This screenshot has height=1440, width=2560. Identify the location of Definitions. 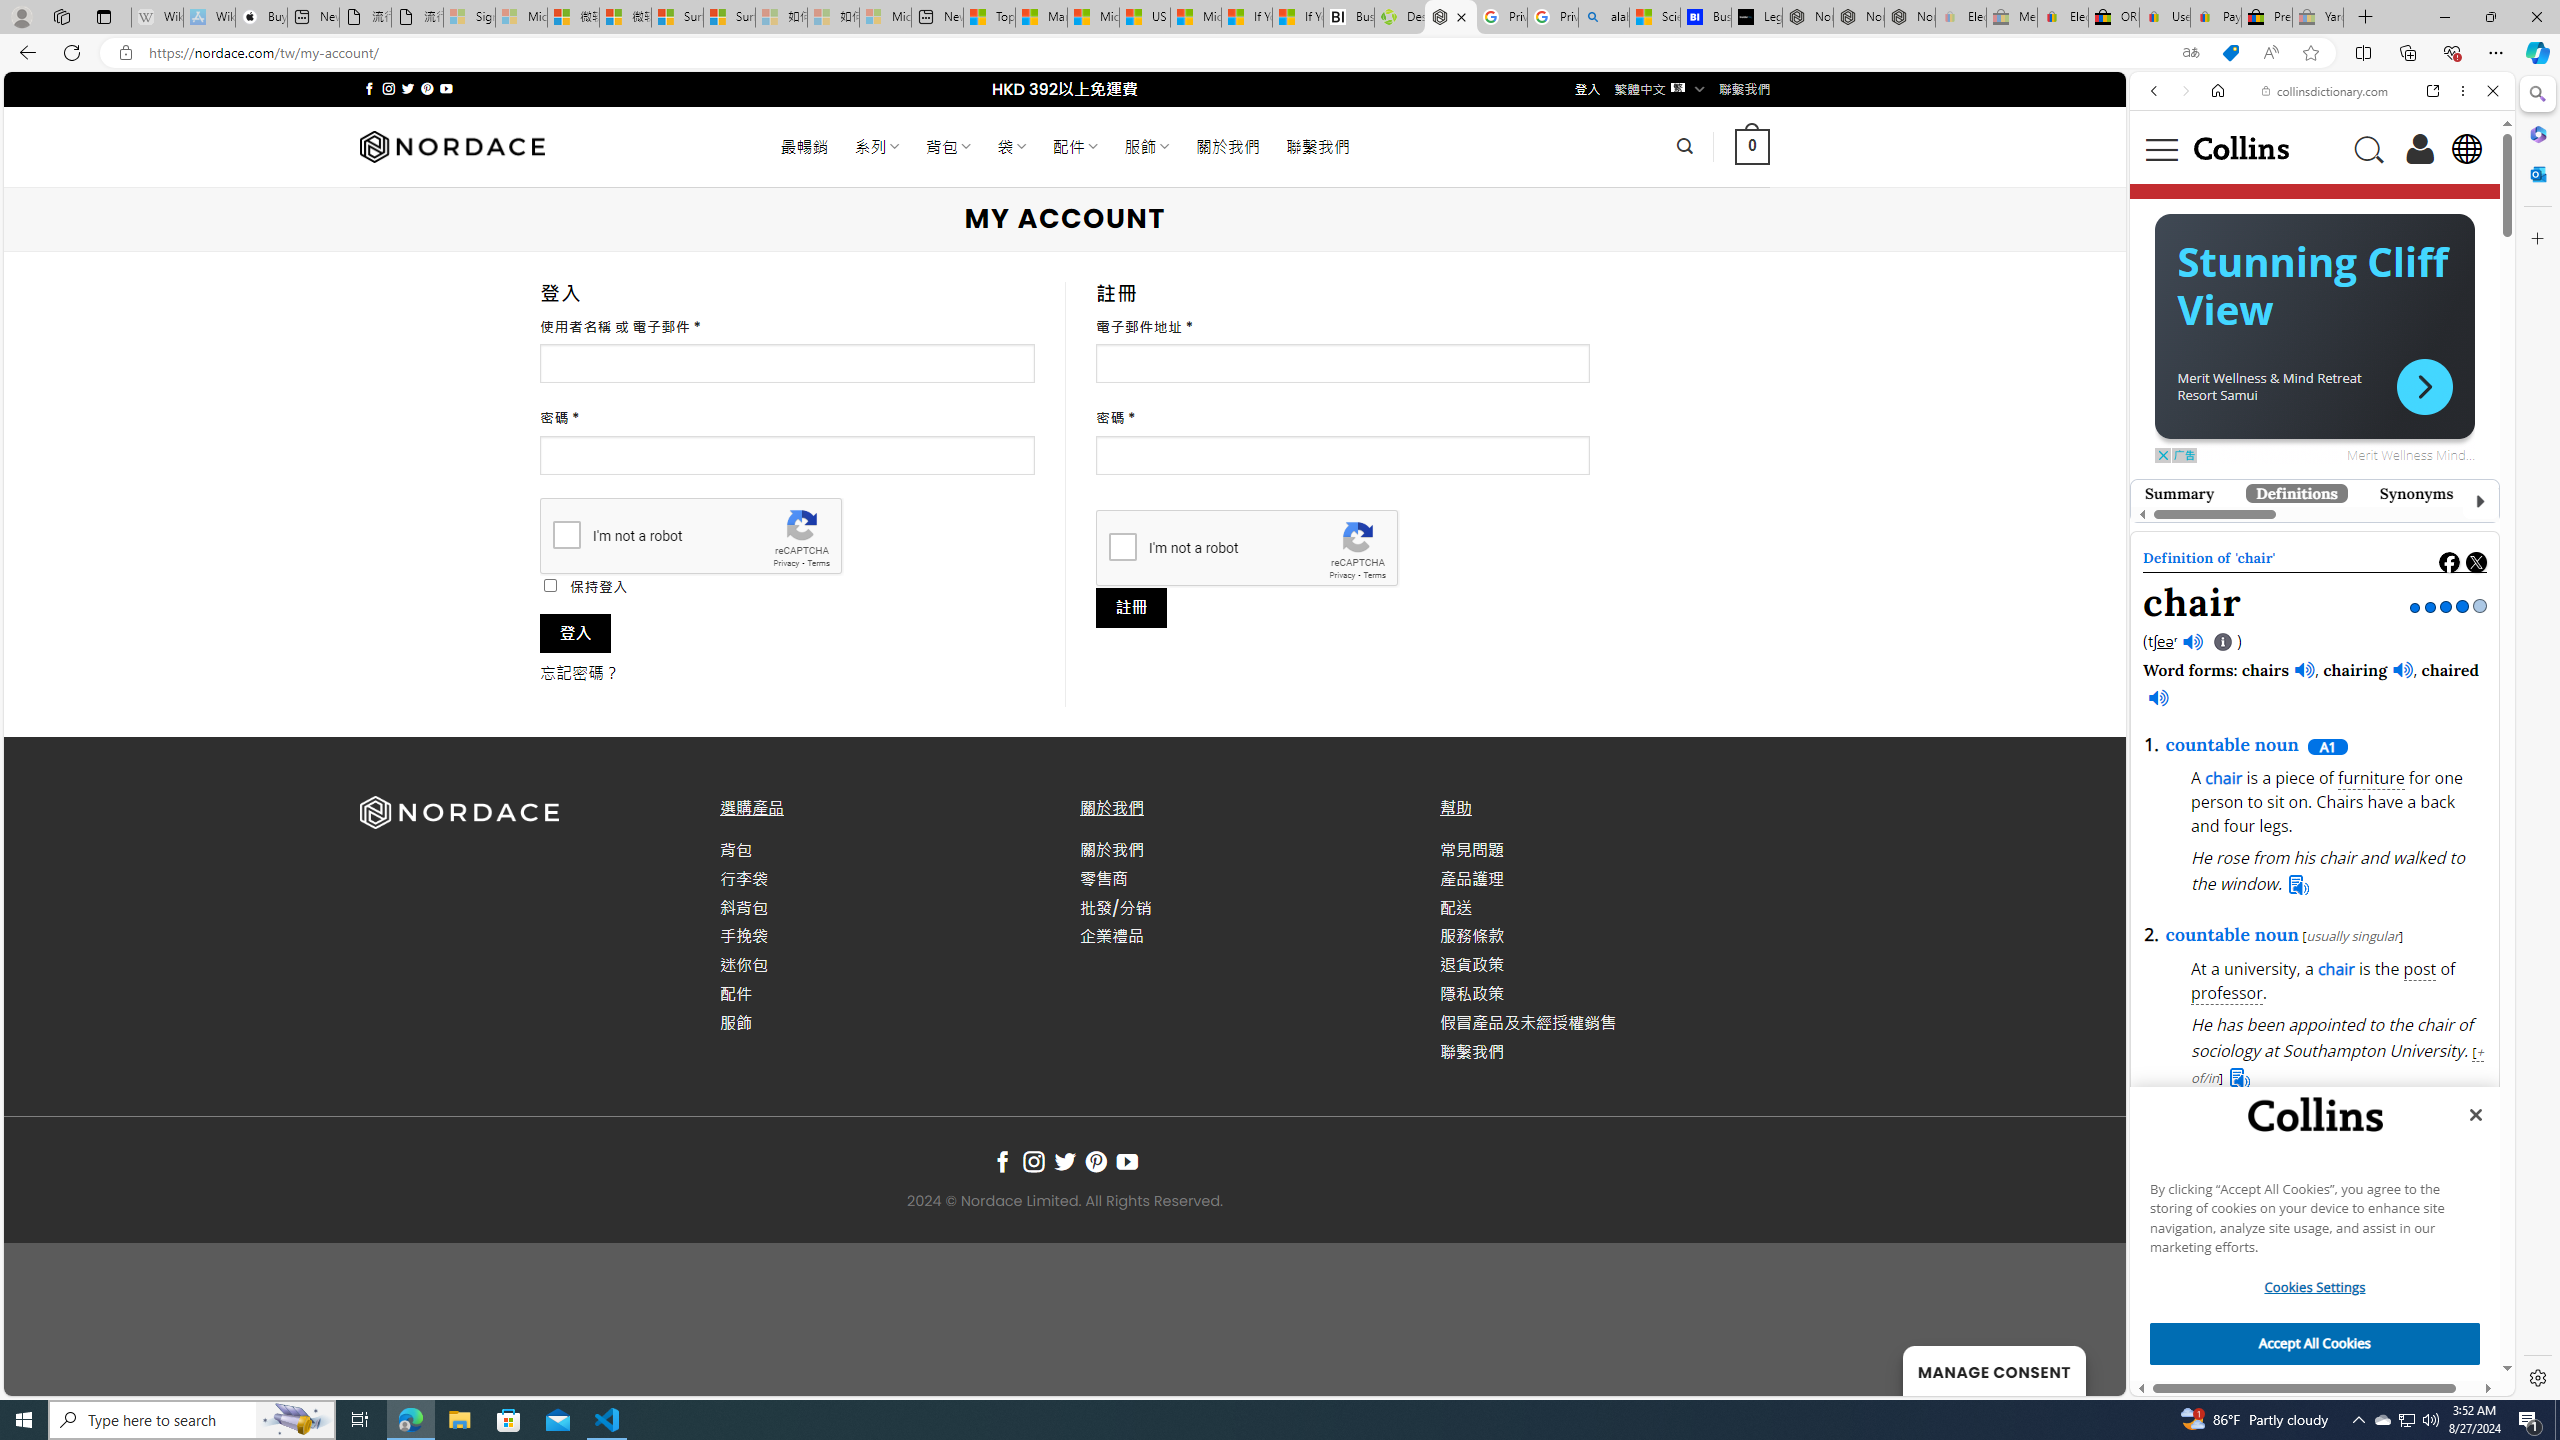
(2296, 492).